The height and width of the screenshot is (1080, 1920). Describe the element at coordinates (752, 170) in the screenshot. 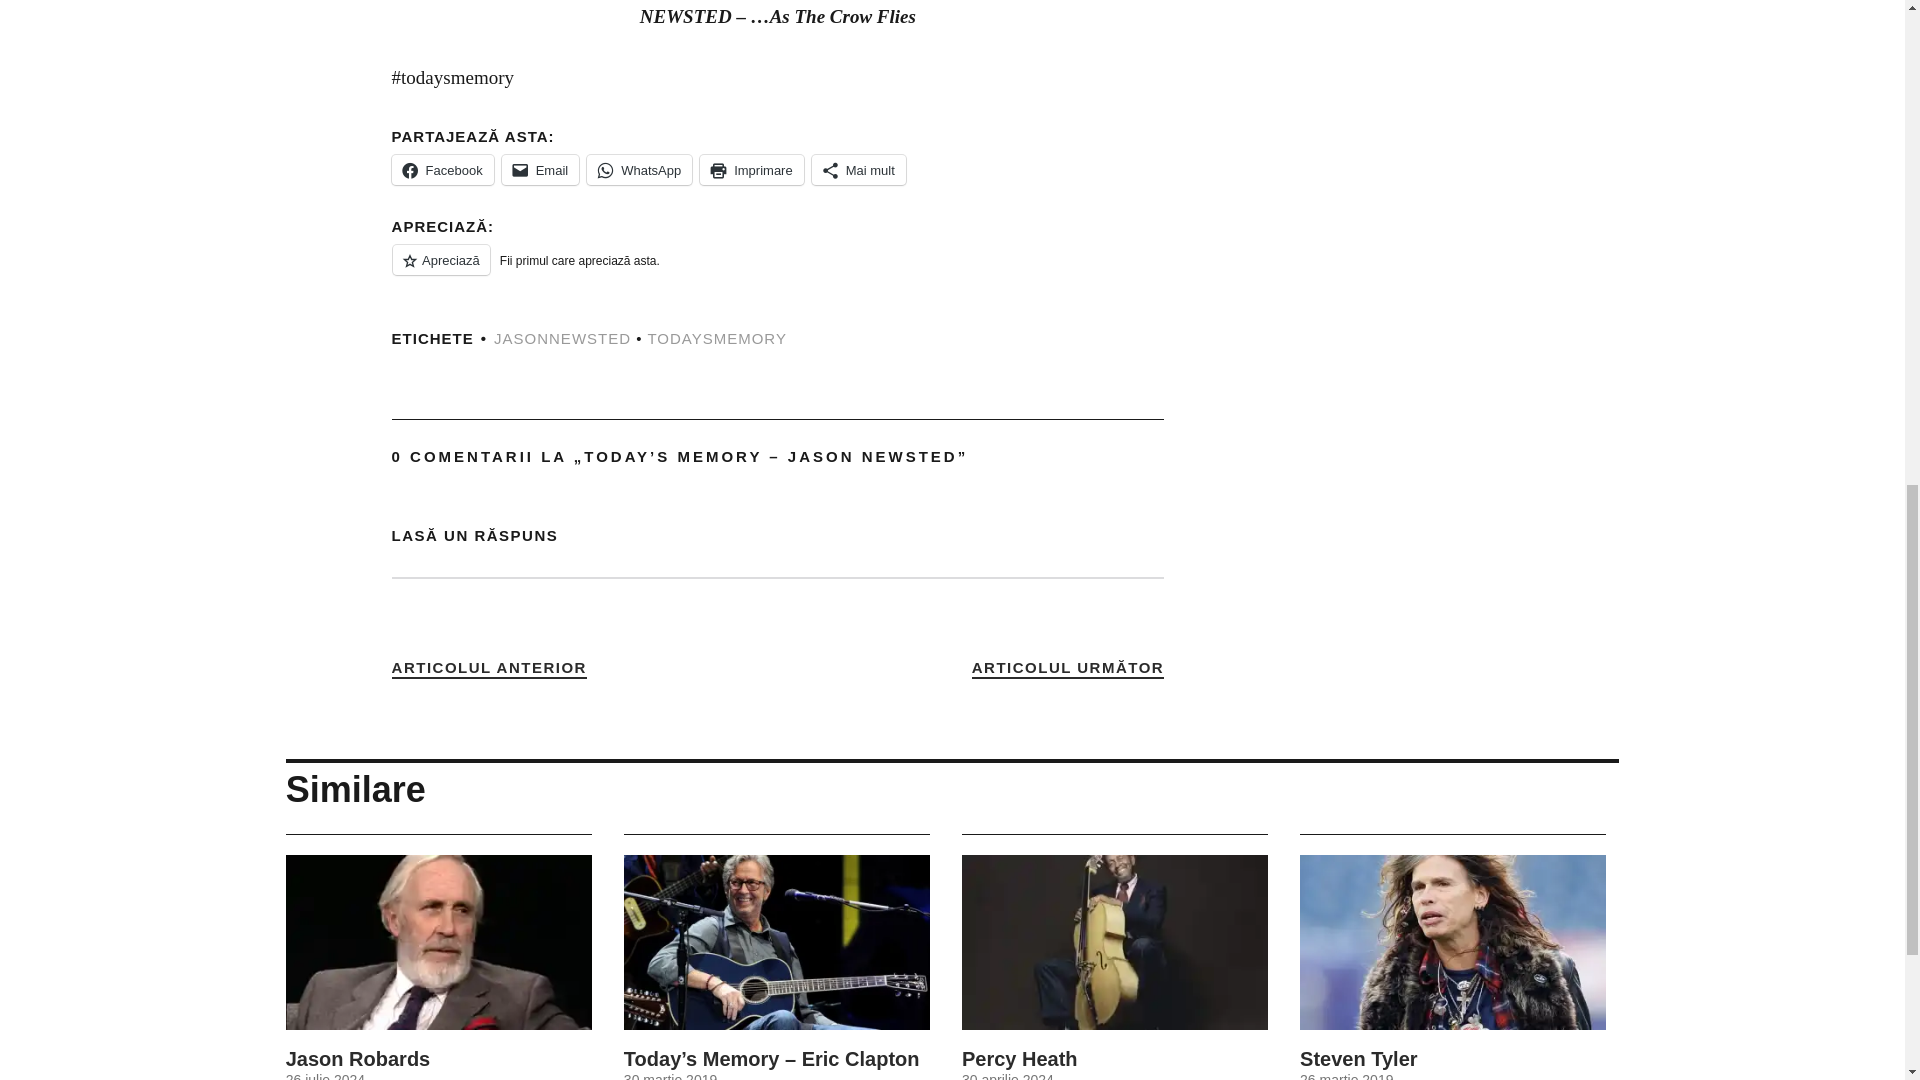

I see `Imprimare` at that location.